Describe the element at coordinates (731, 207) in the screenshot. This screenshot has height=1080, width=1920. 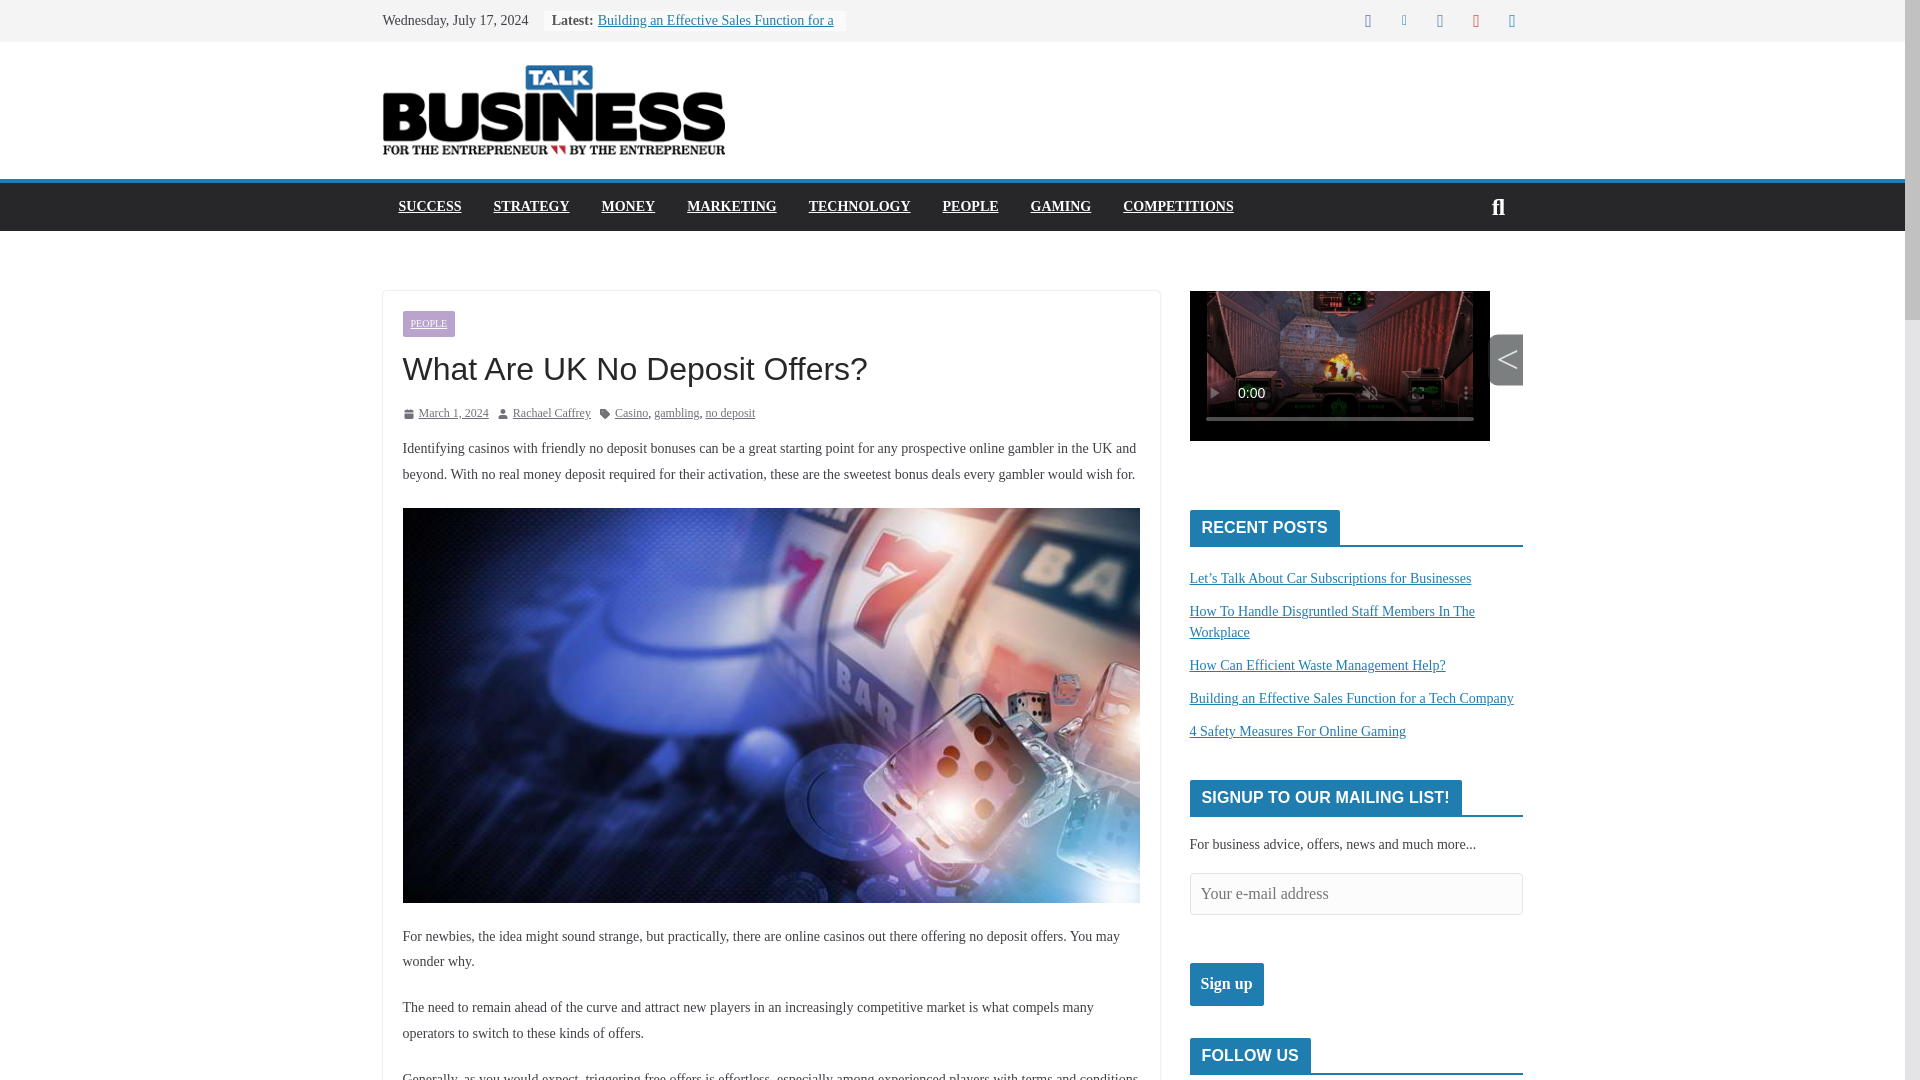
I see `MARKETING` at that location.